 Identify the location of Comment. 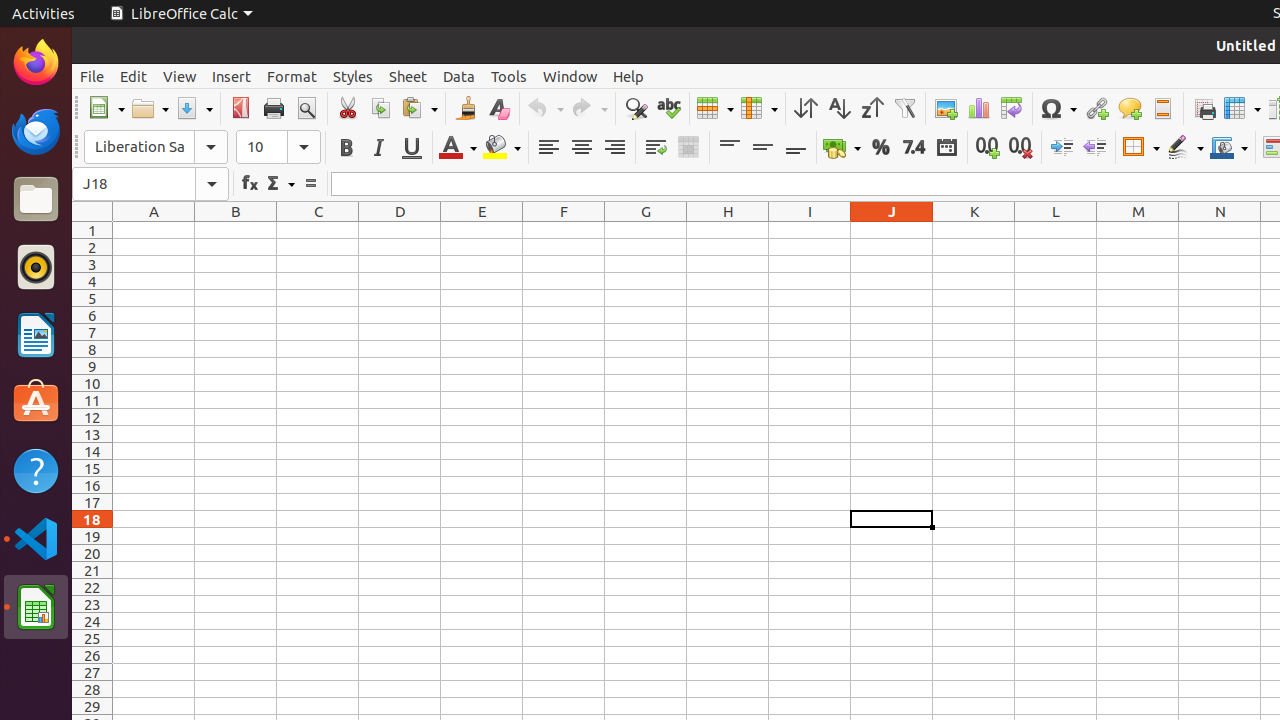
(1130, 108).